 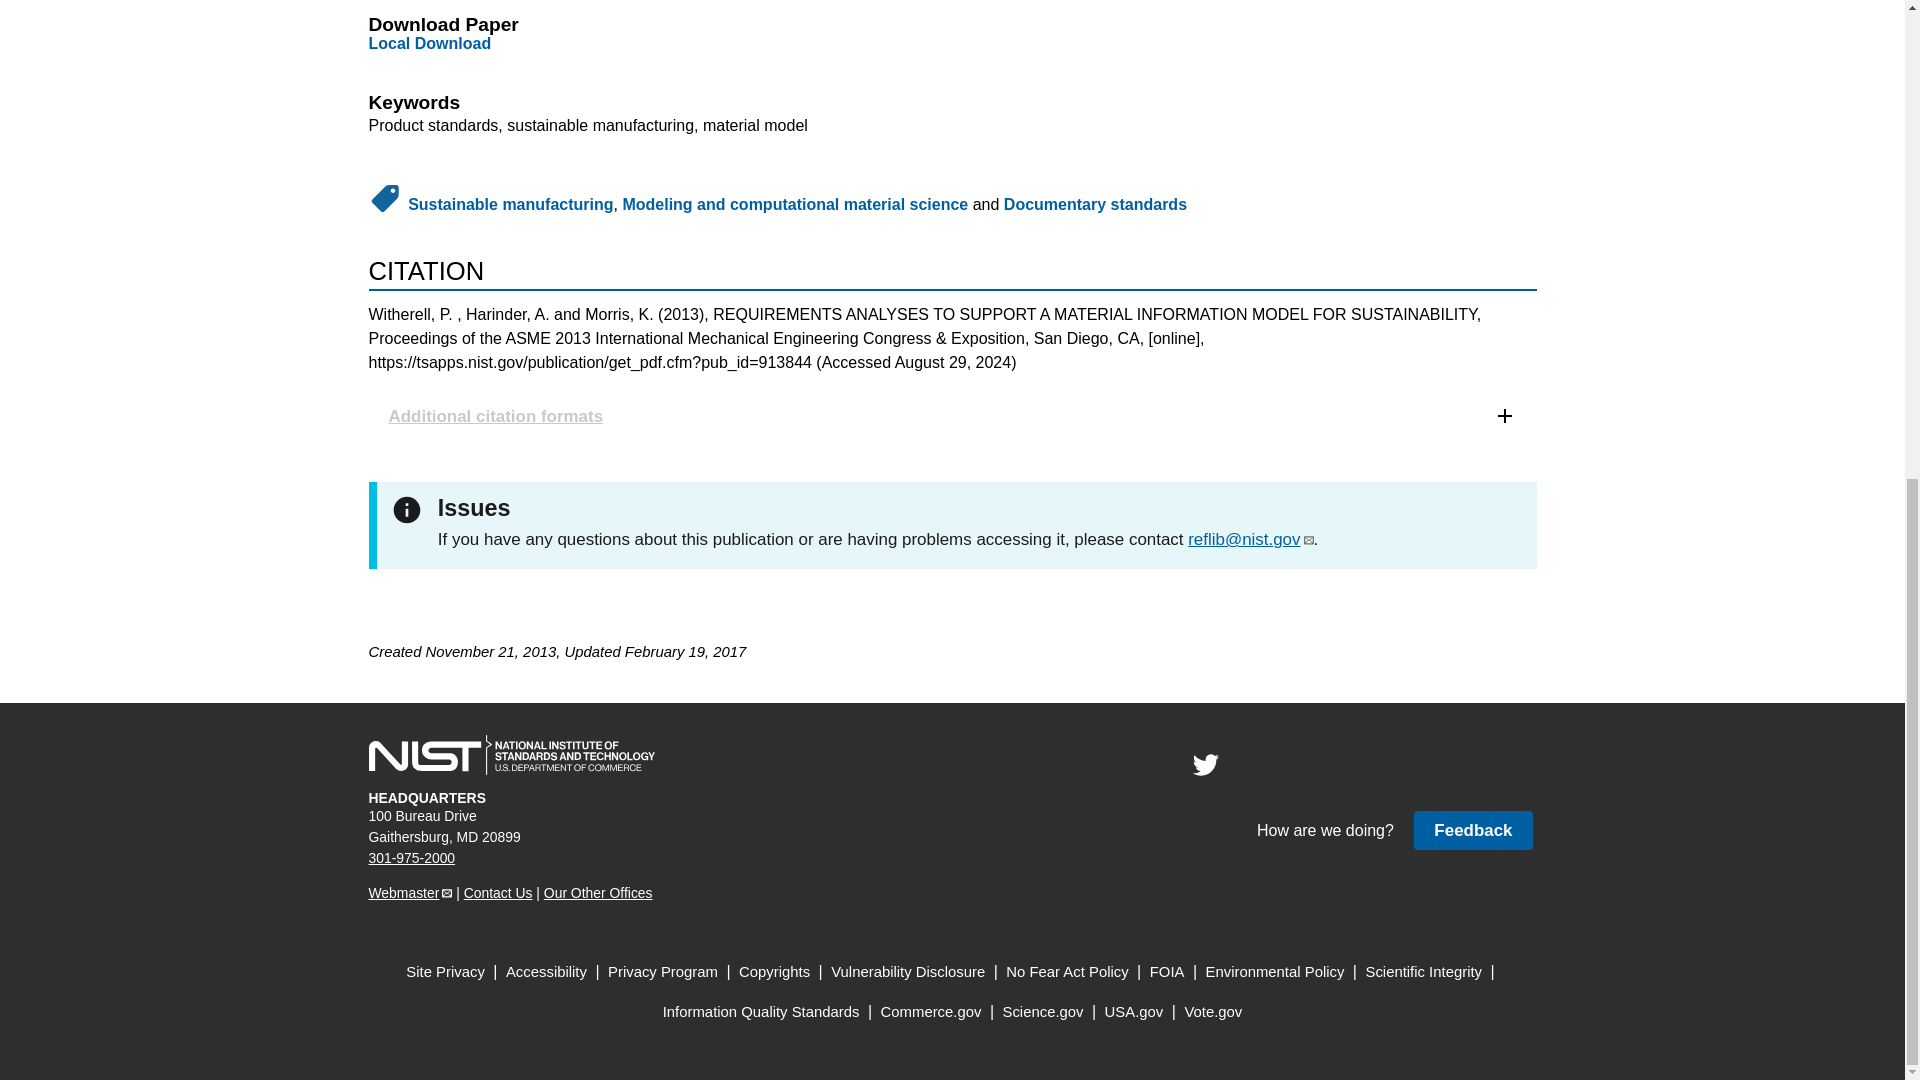 What do you see at coordinates (1472, 830) in the screenshot?
I see `Feedback` at bounding box center [1472, 830].